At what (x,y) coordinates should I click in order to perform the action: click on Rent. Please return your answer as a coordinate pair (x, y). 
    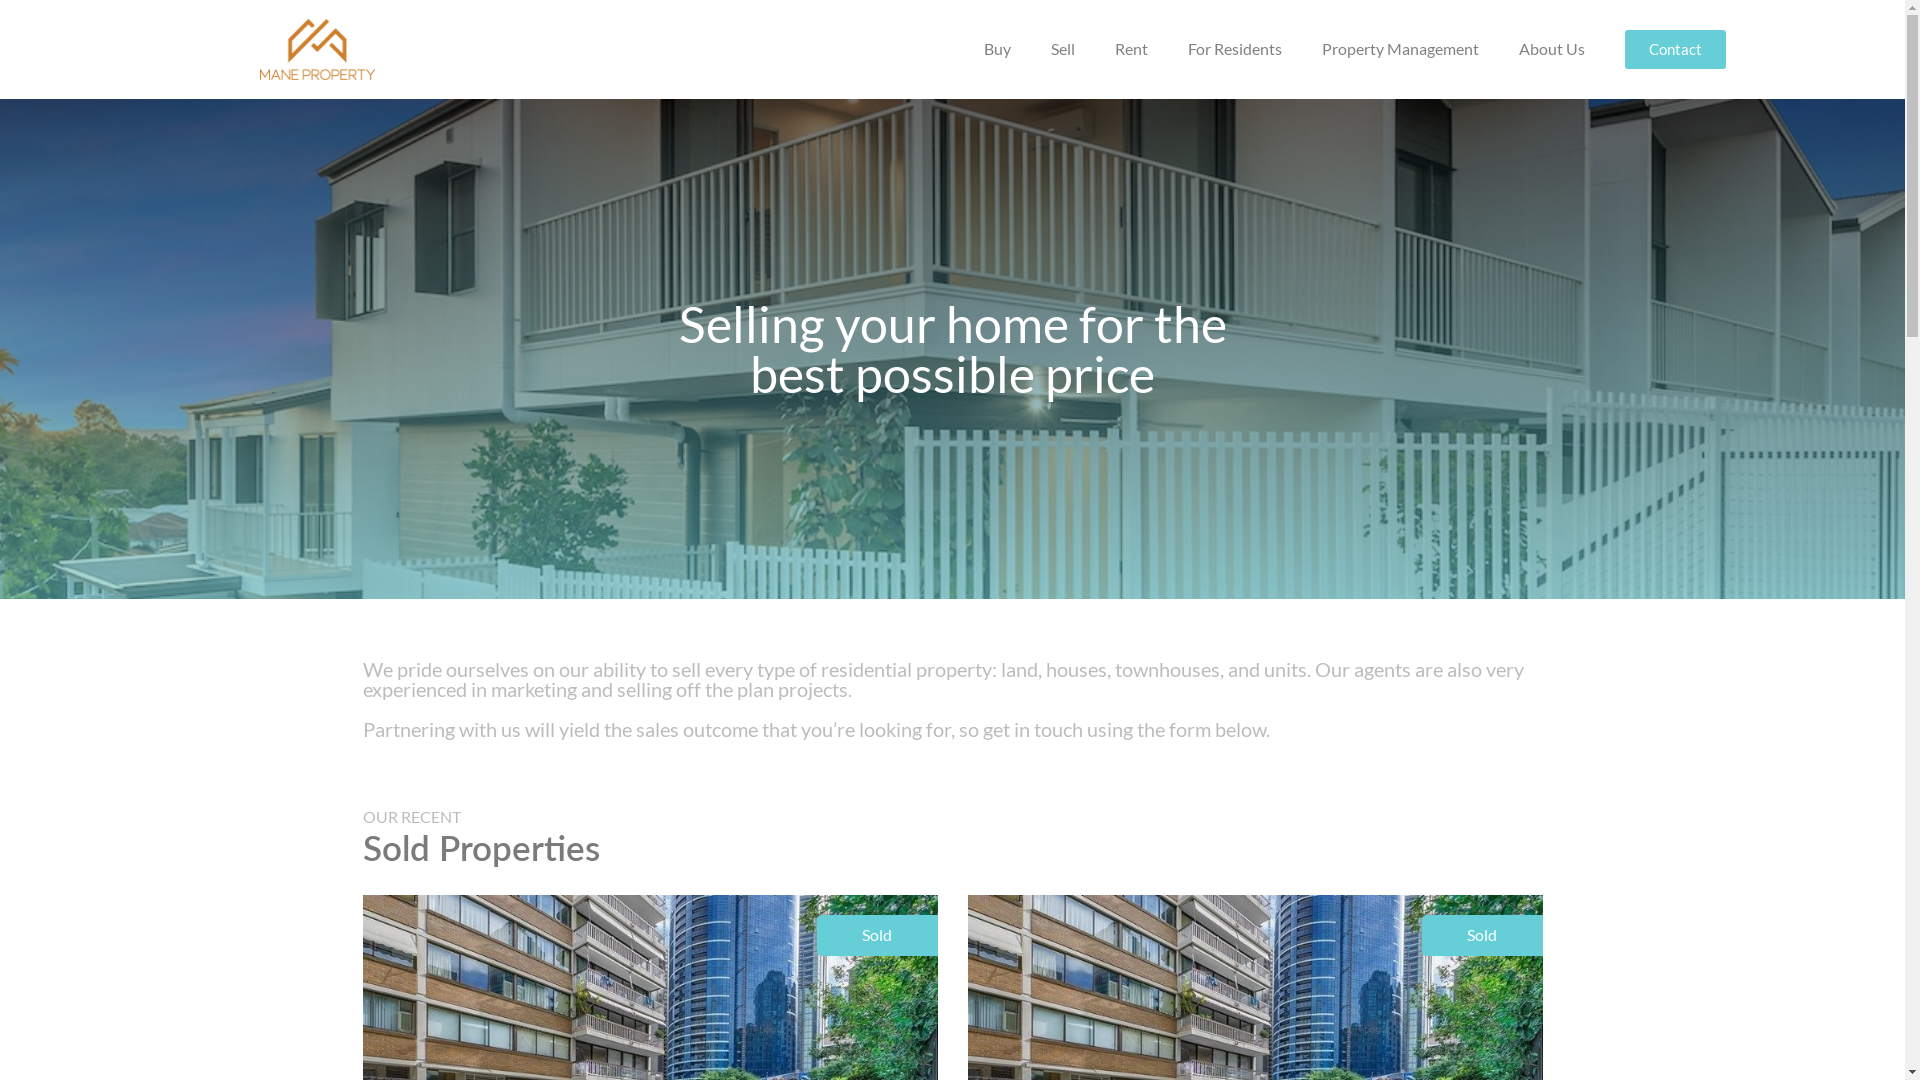
    Looking at the image, I should click on (1132, 49).